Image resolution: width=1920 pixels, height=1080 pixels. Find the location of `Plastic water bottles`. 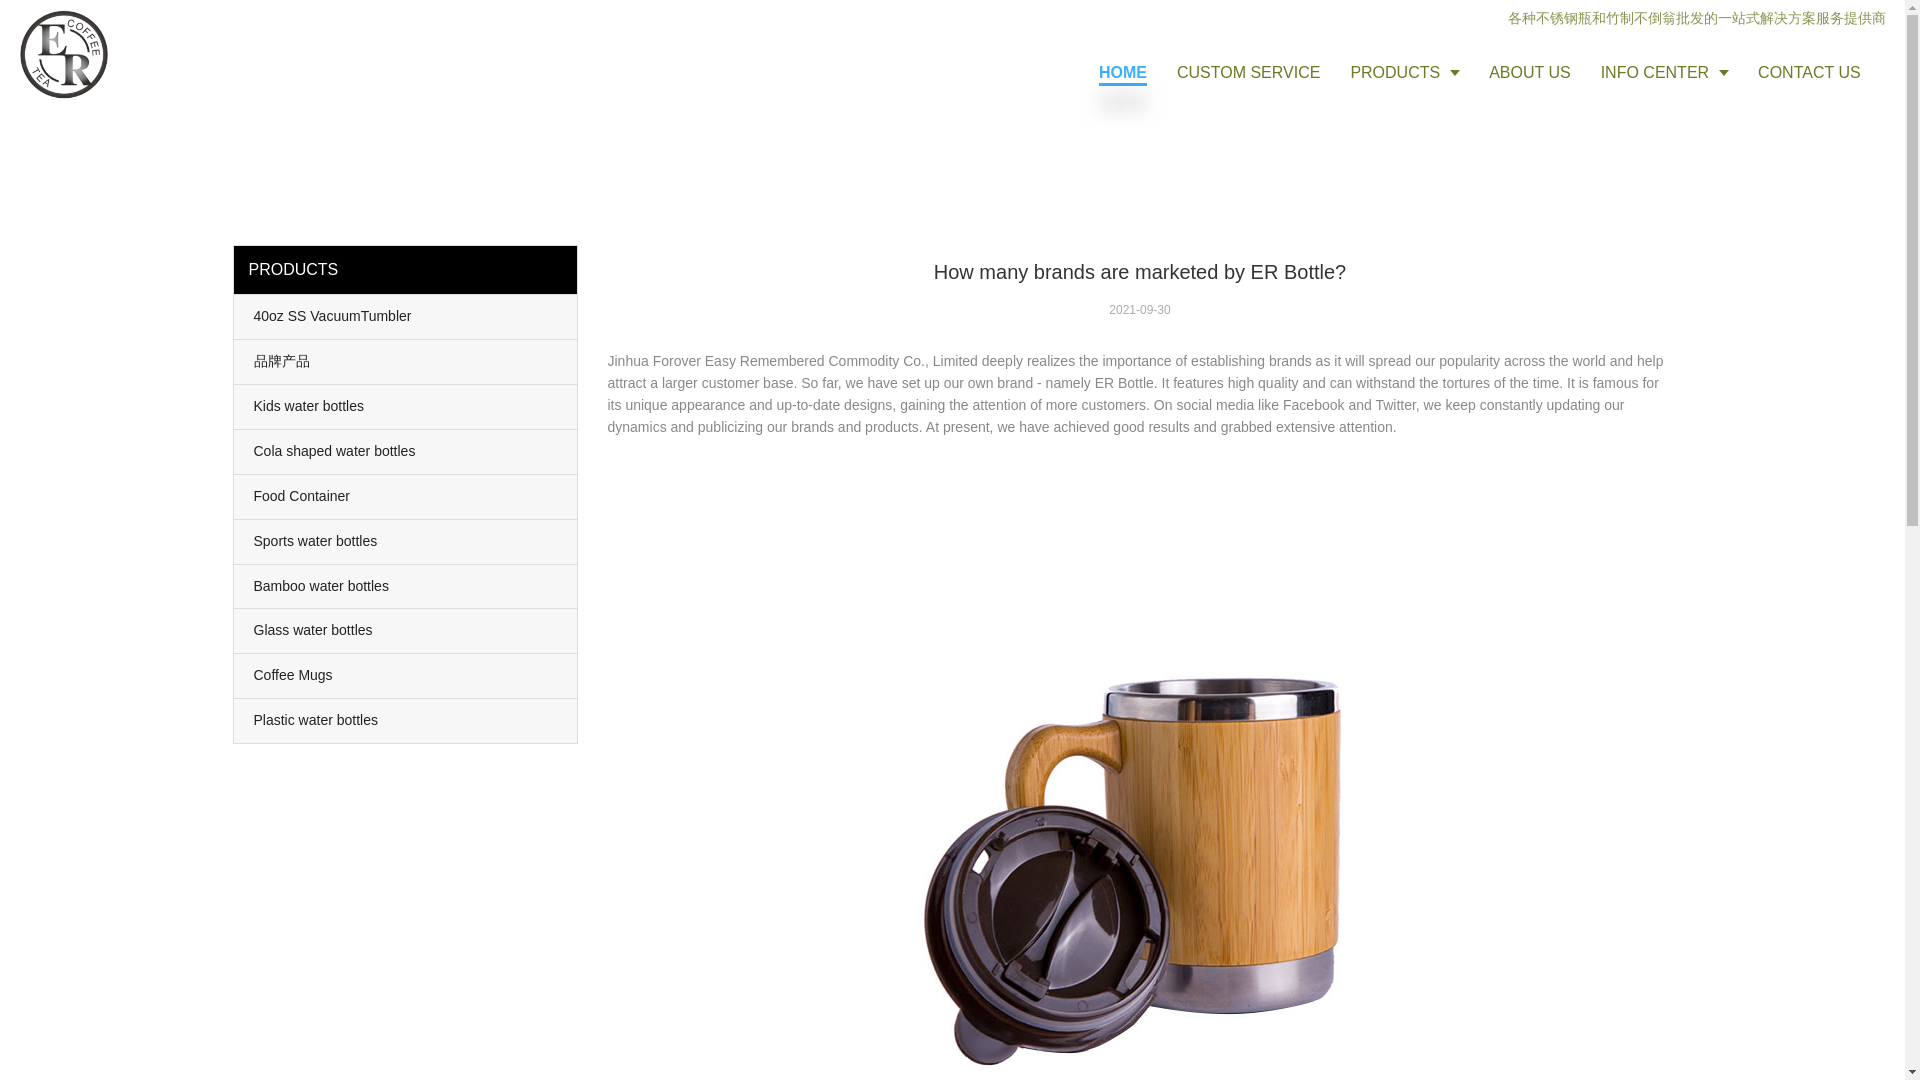

Plastic water bottles is located at coordinates (406, 720).